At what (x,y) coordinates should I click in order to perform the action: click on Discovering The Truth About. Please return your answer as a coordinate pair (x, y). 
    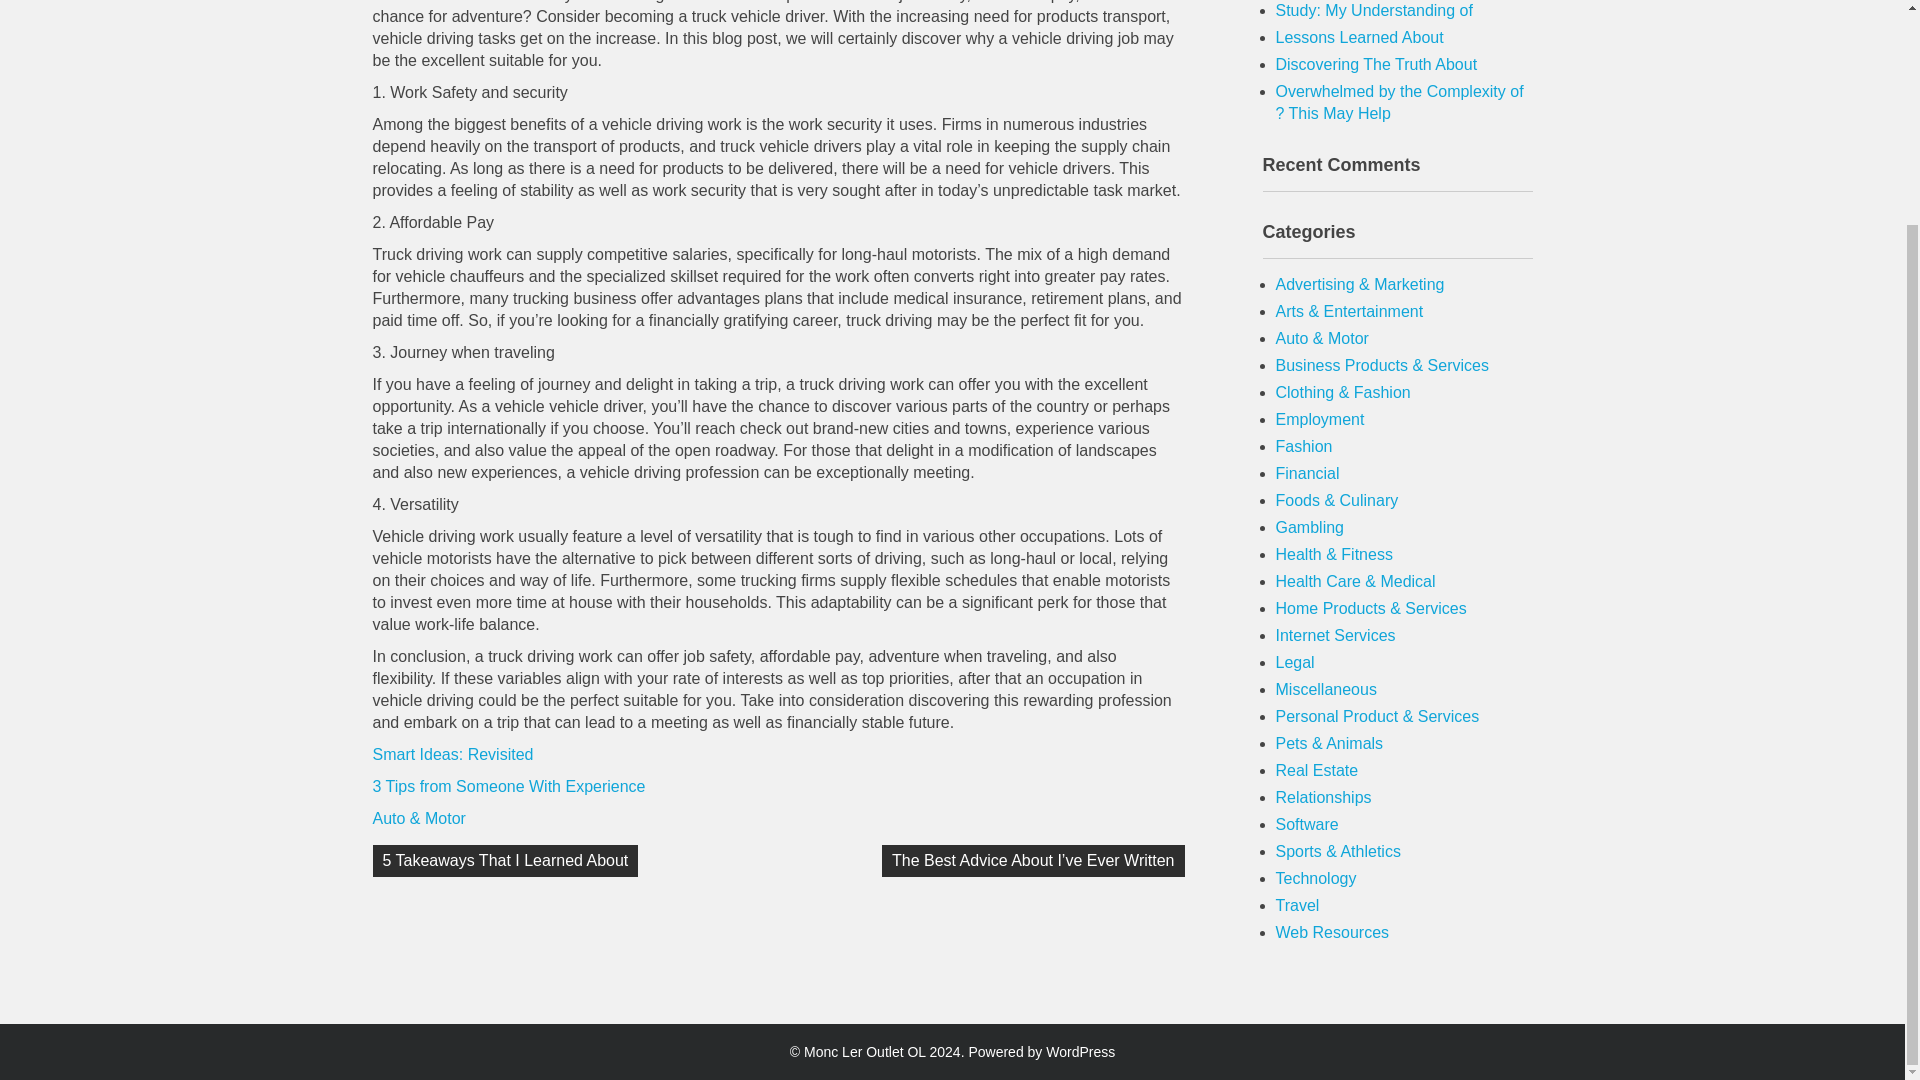
    Looking at the image, I should click on (1377, 64).